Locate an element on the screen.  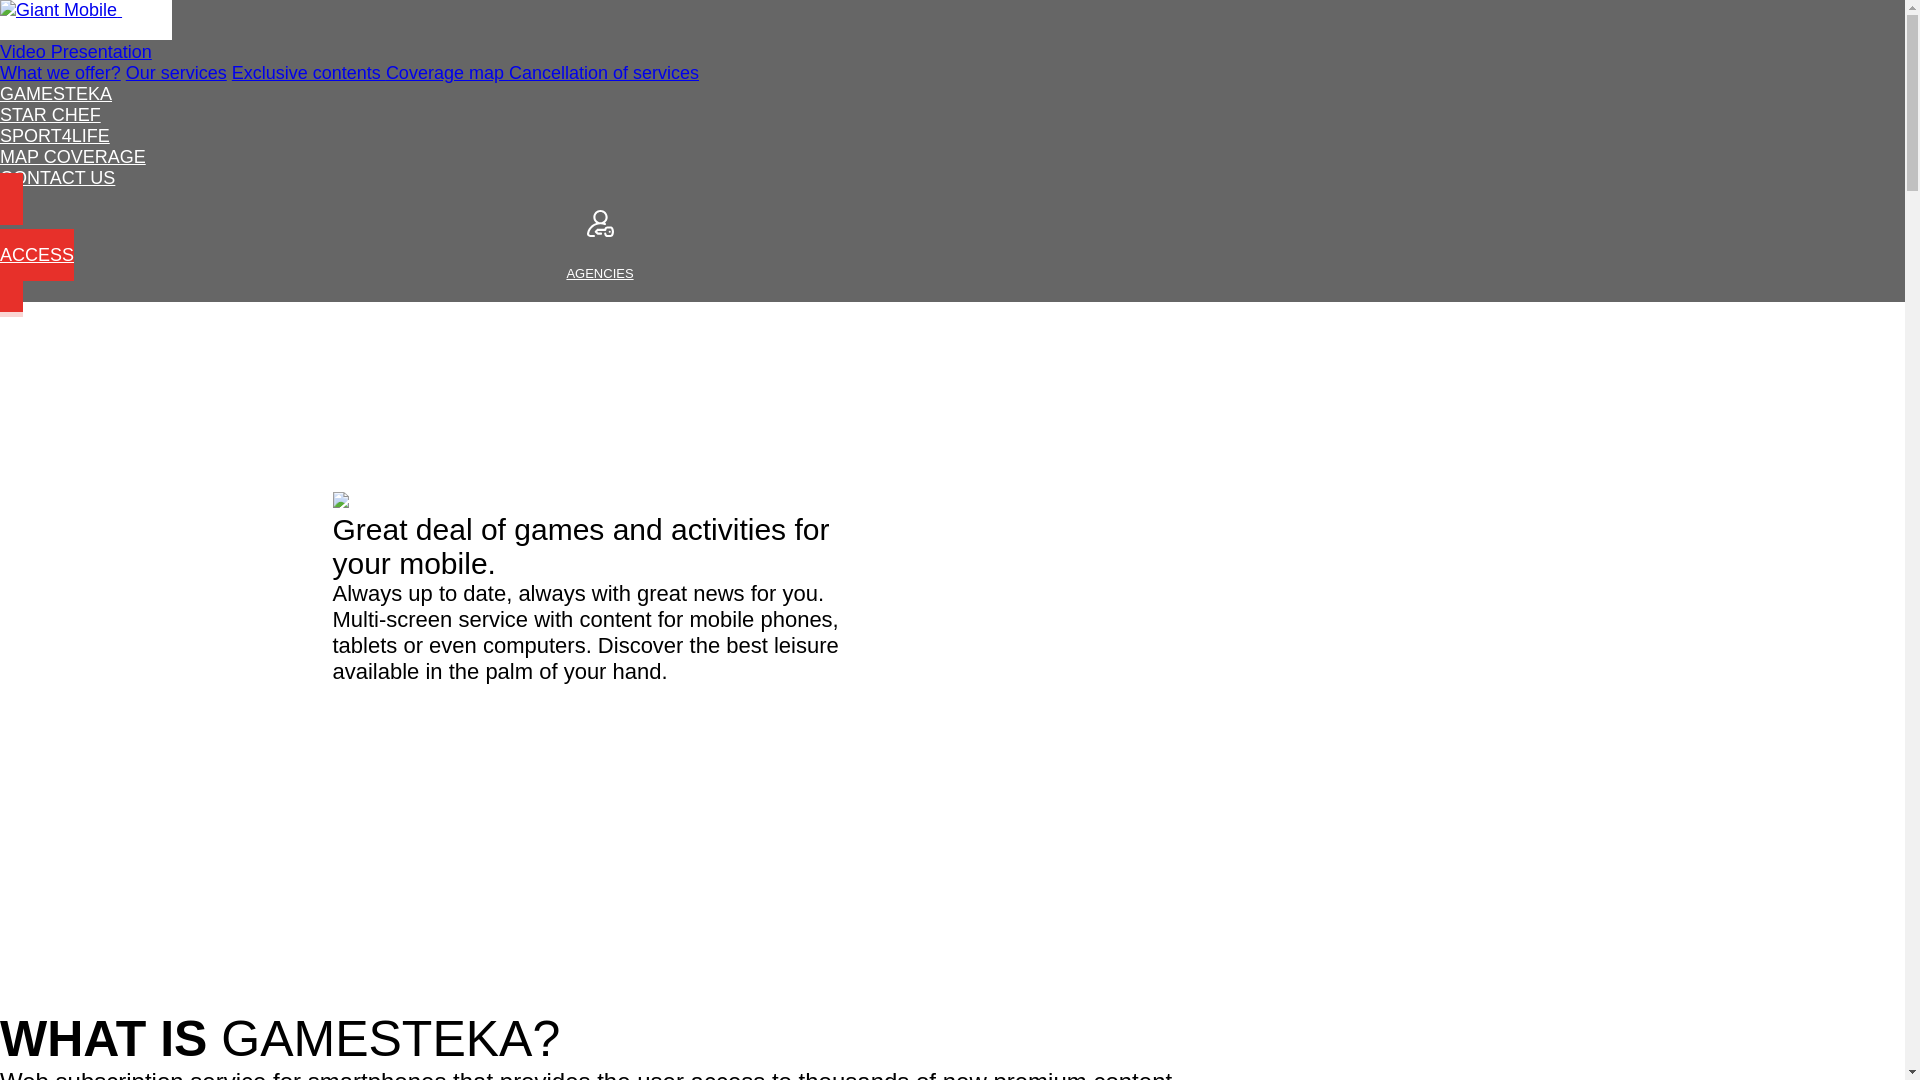
STAR CHEF is located at coordinates (72, 156).